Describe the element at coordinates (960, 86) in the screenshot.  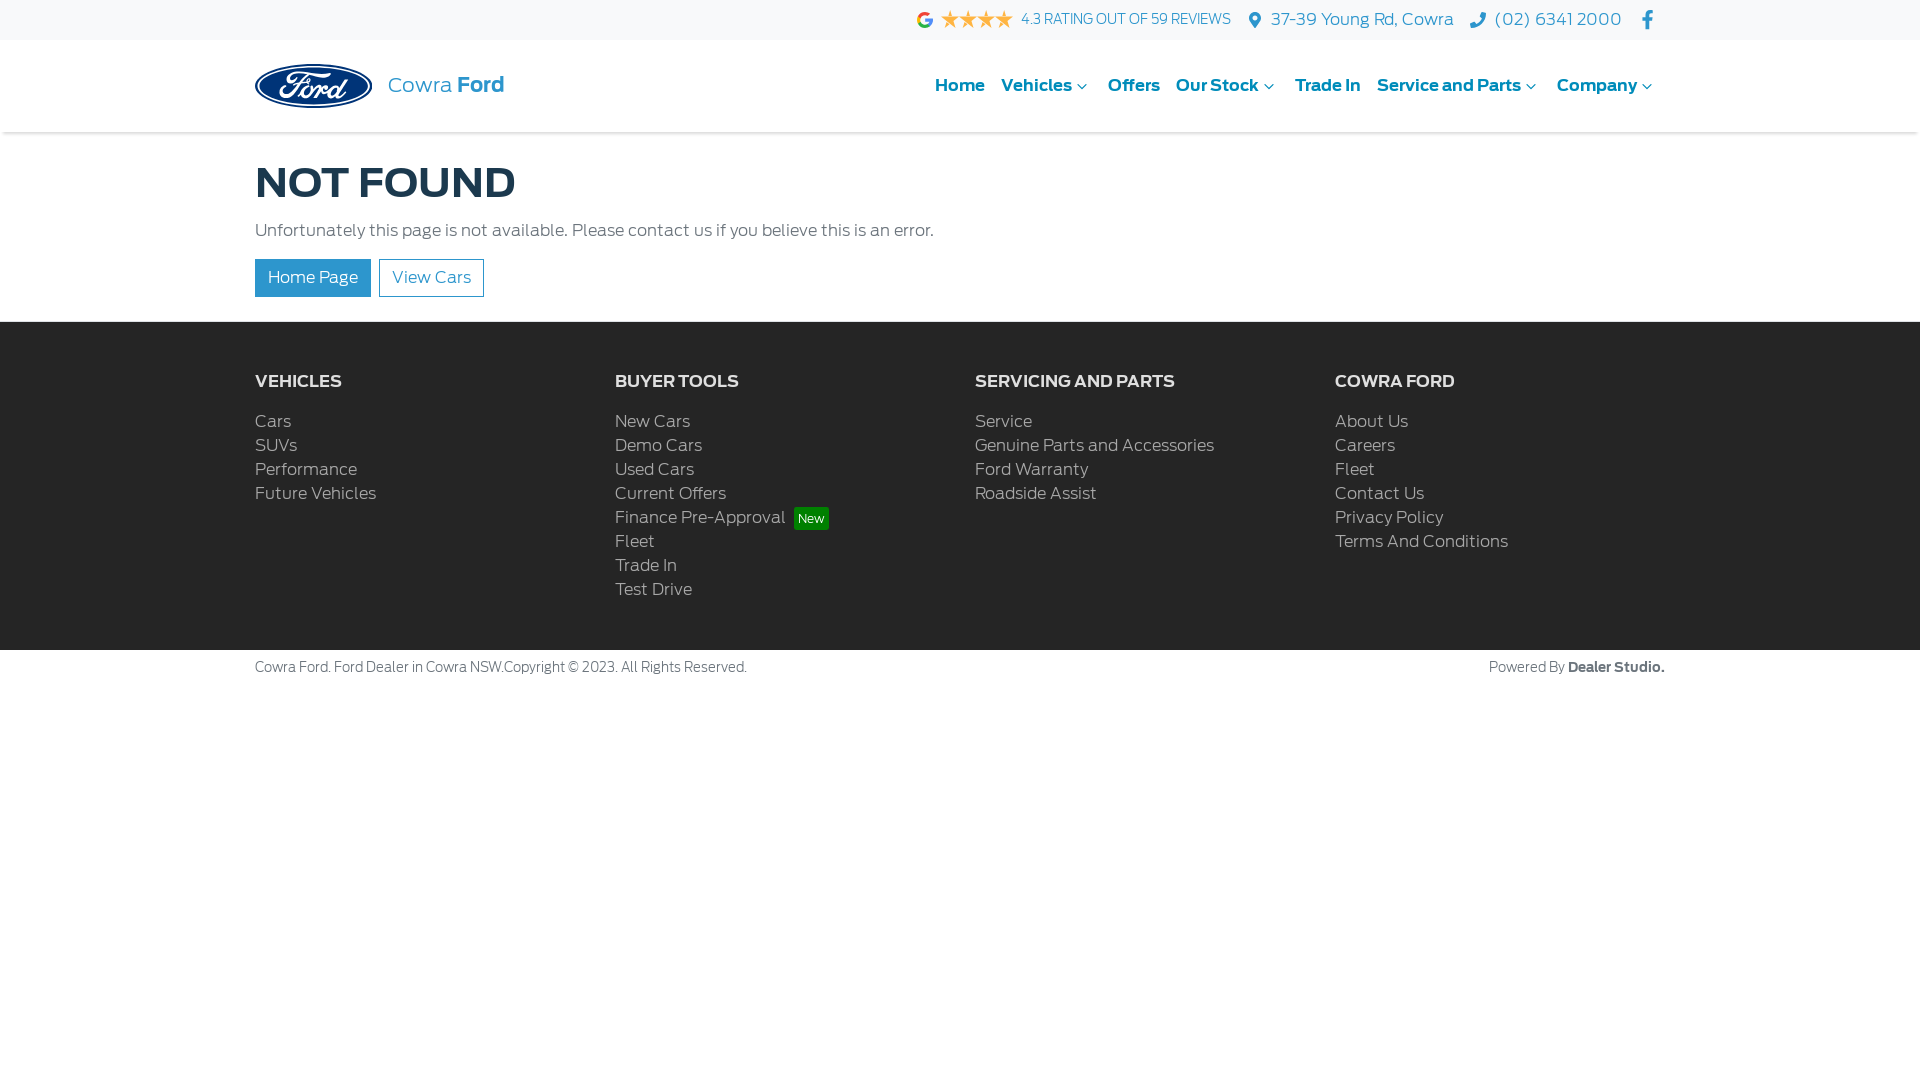
I see `Home` at that location.